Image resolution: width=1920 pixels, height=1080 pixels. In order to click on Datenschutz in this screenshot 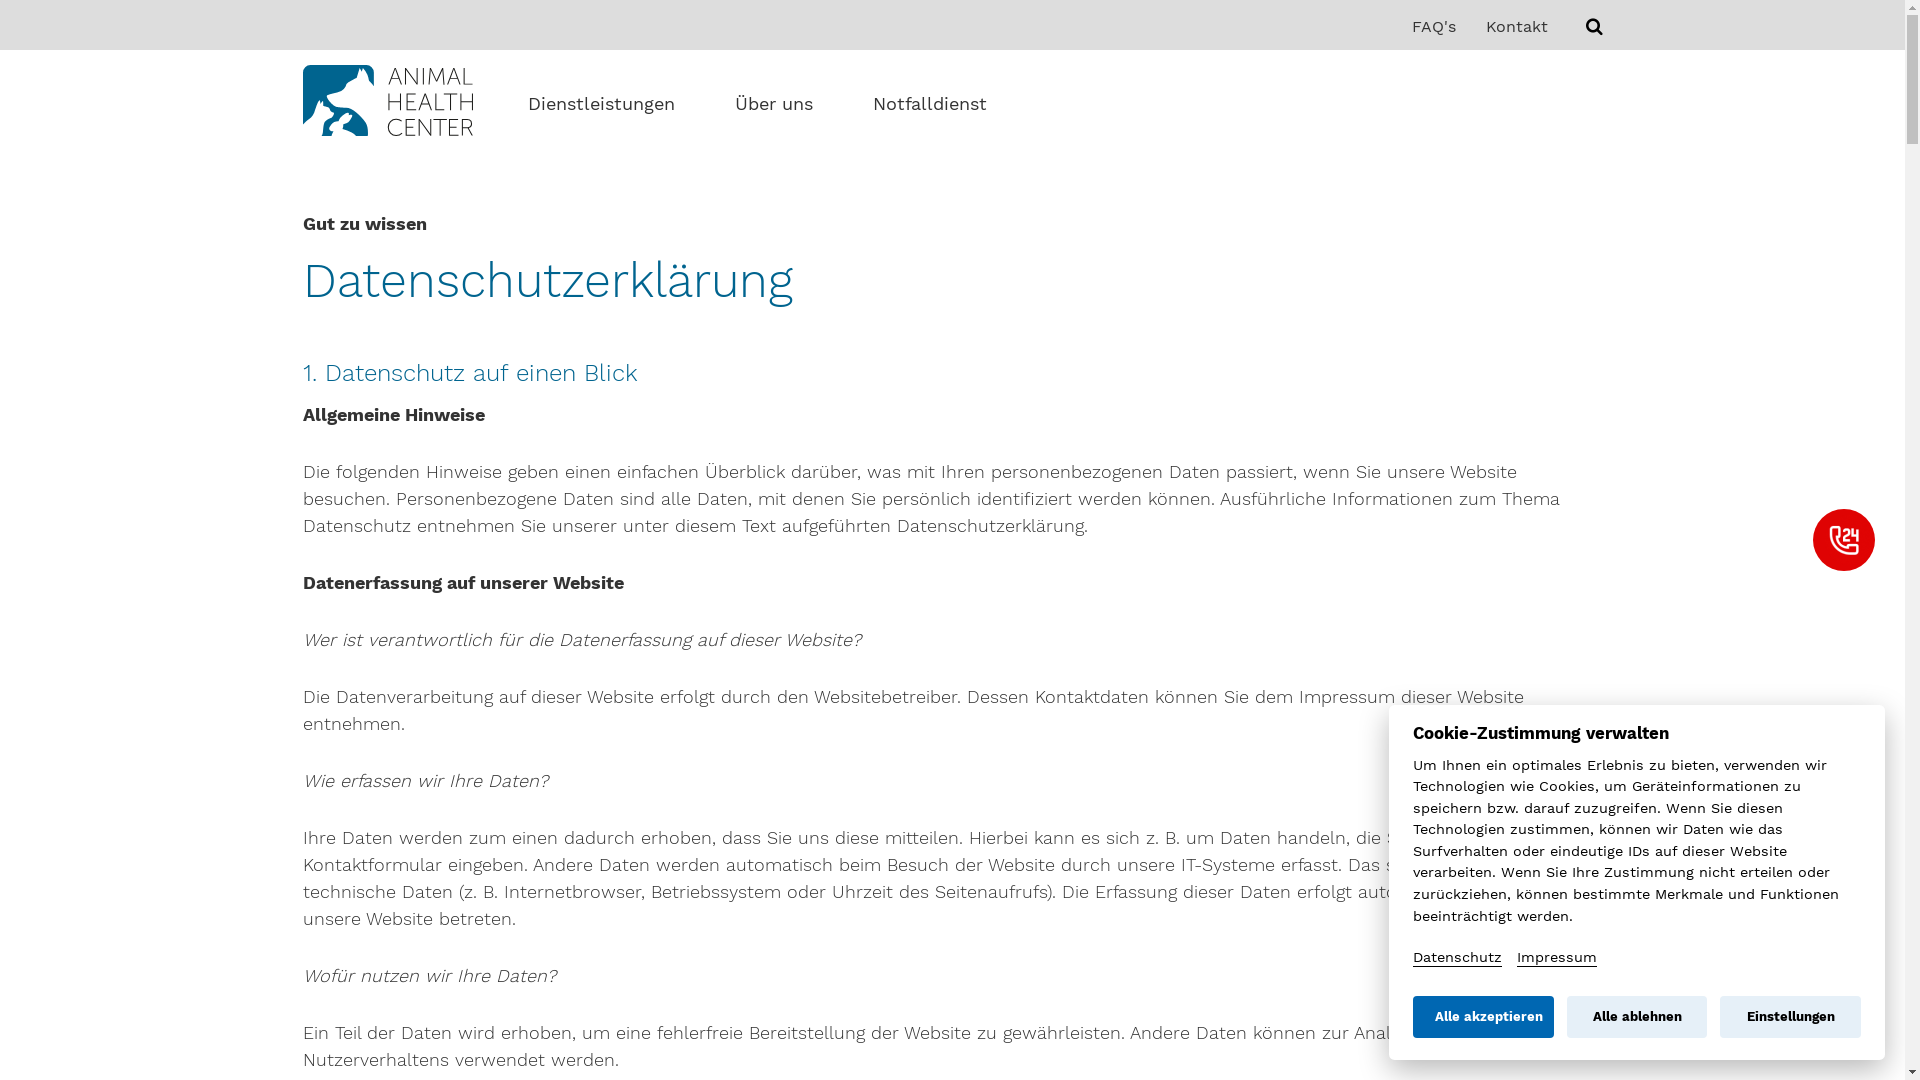, I will do `click(1458, 957)`.